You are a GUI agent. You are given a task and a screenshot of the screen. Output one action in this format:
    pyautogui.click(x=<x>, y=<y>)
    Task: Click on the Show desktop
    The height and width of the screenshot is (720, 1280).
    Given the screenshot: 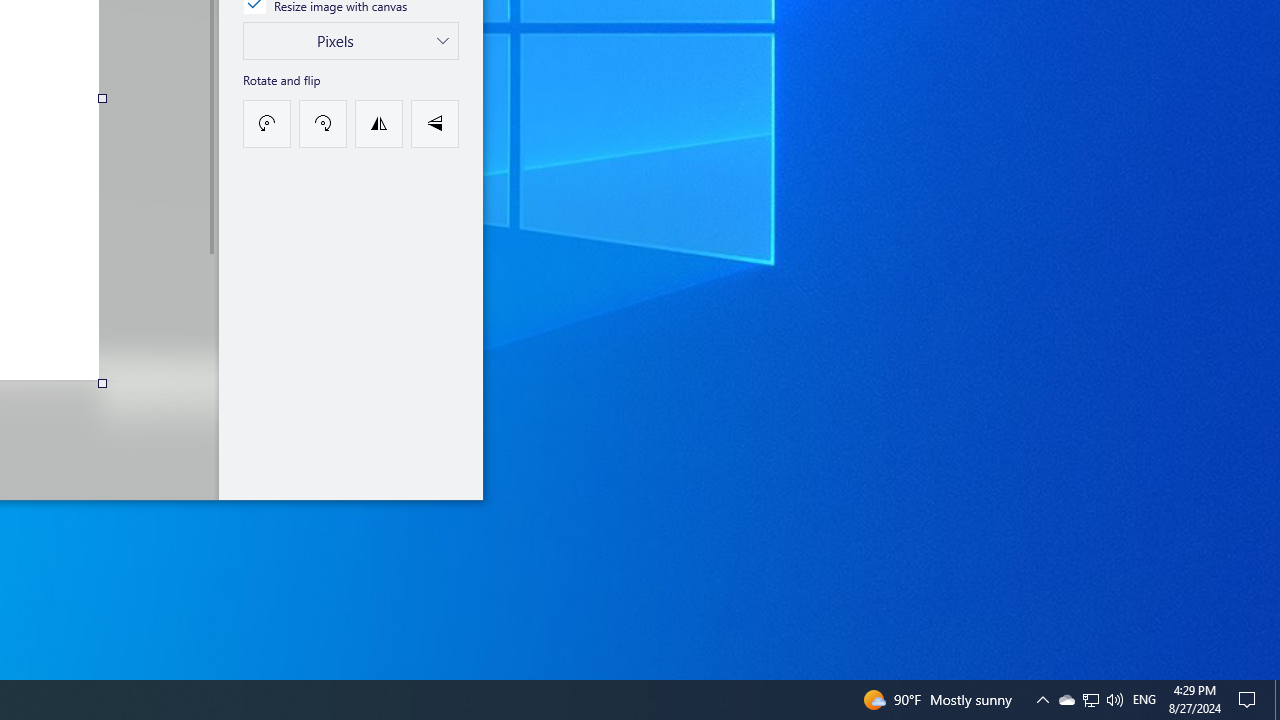 What is the action you would take?
    pyautogui.click(x=1090, y=700)
    